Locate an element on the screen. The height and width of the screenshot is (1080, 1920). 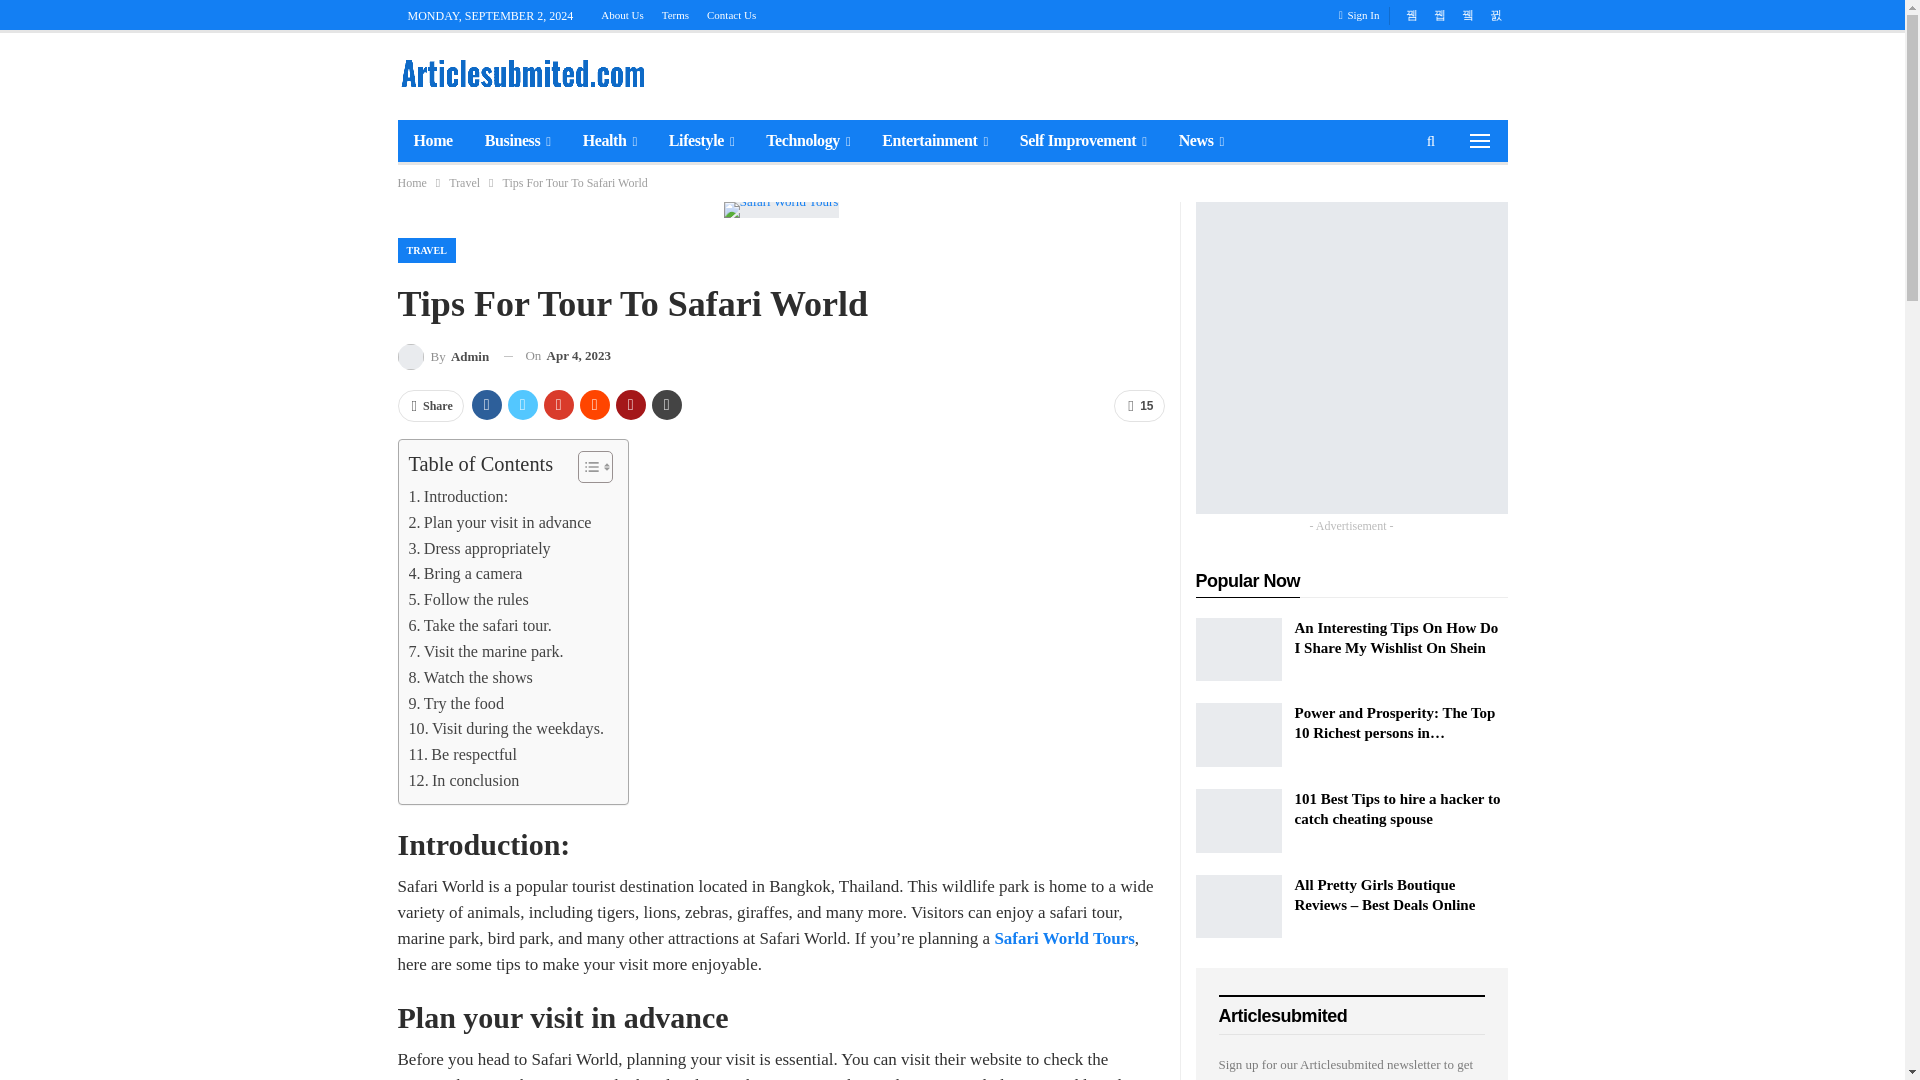
Visit during the weekdays. is located at coordinates (504, 728).